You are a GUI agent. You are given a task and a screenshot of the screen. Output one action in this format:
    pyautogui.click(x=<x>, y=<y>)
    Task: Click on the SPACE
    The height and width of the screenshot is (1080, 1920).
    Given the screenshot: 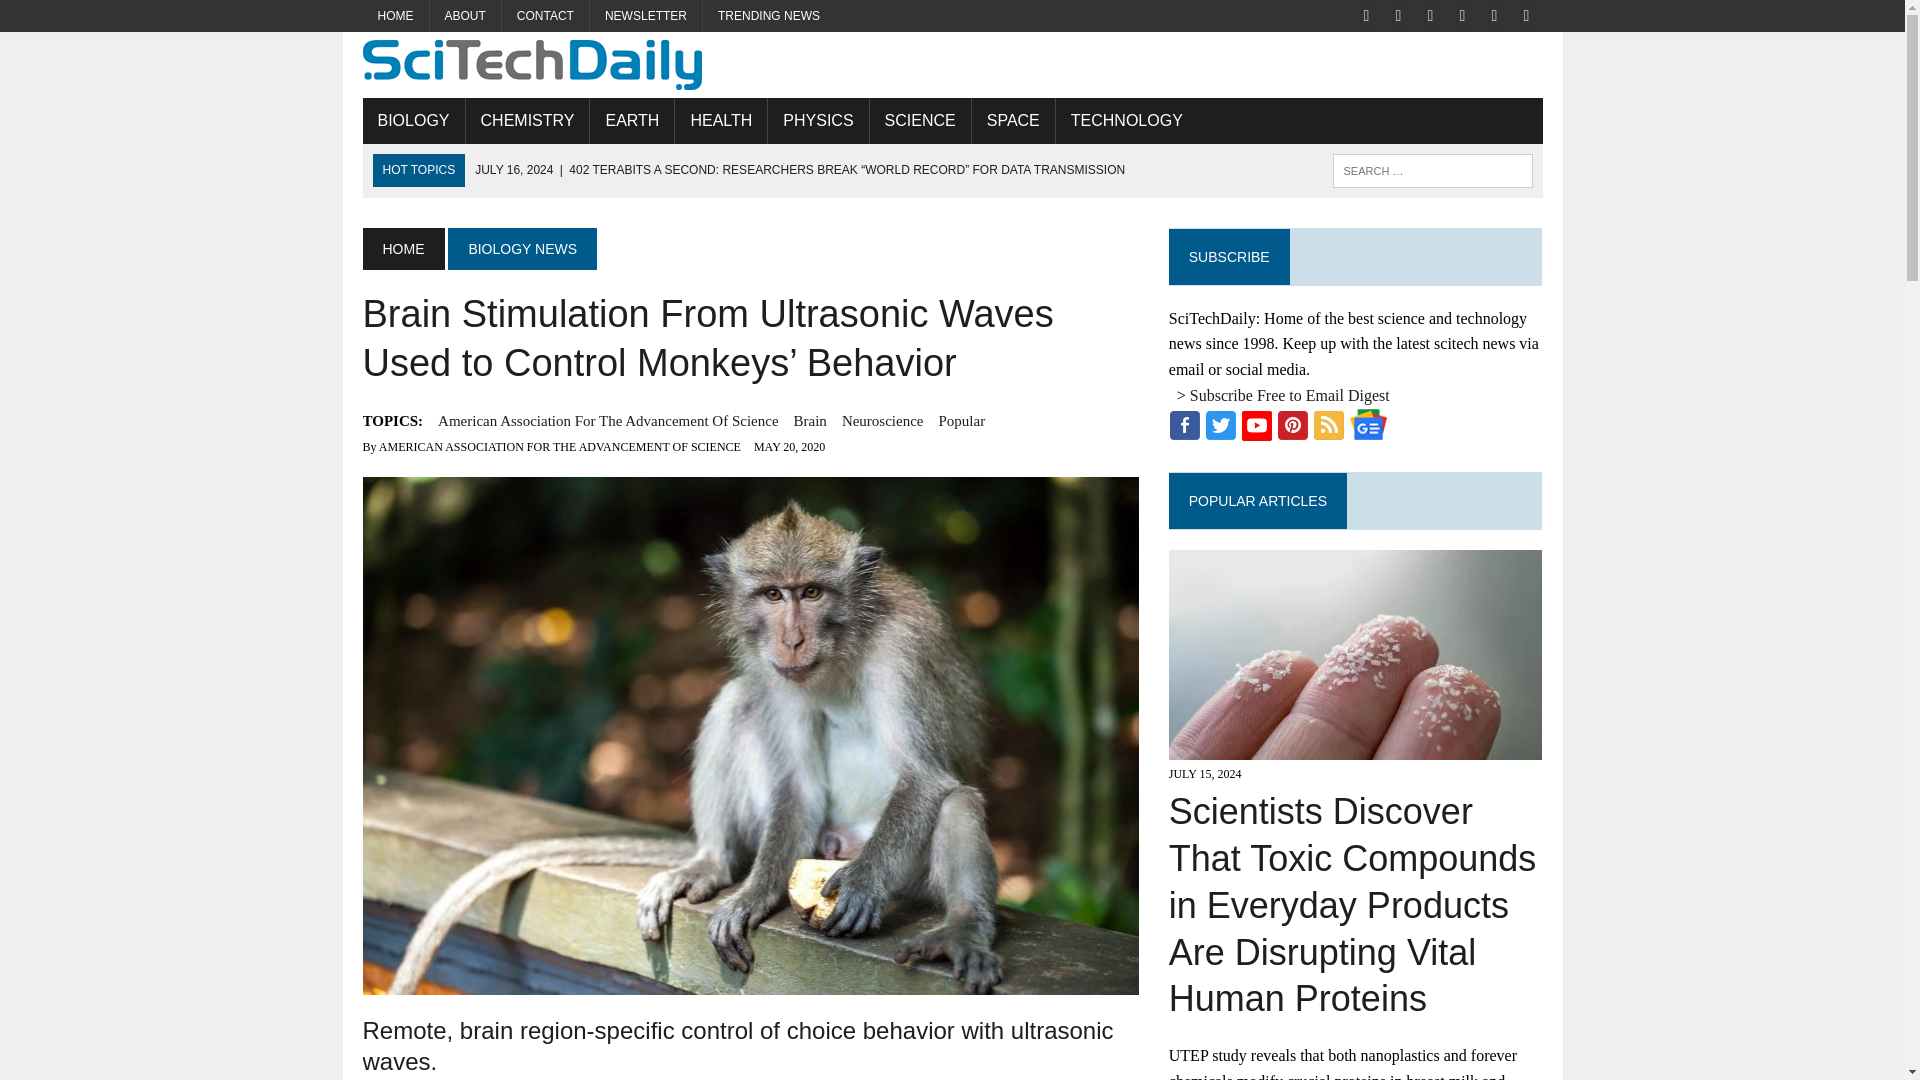 What is the action you would take?
    pyautogui.click(x=1012, y=120)
    